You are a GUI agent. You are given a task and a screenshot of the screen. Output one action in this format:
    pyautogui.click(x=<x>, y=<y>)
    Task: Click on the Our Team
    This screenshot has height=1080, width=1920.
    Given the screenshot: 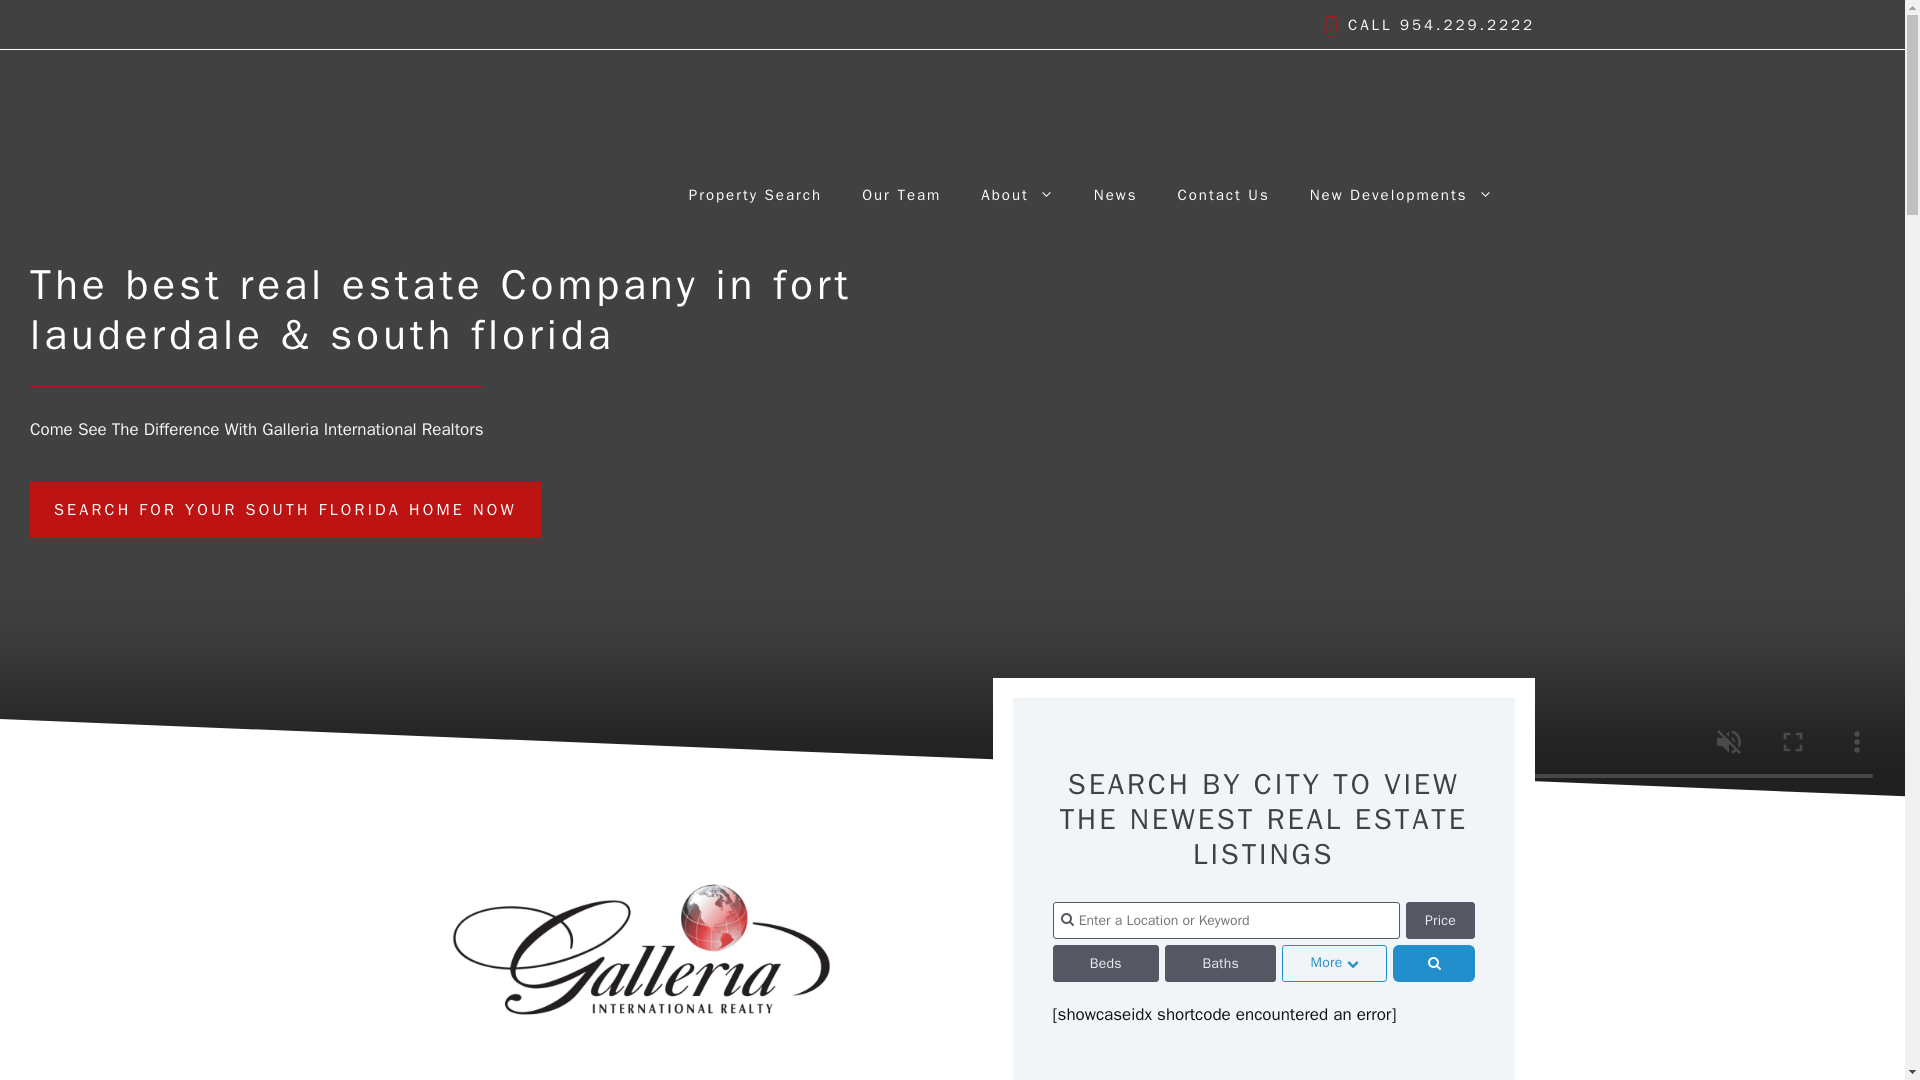 What is the action you would take?
    pyautogui.click(x=902, y=194)
    